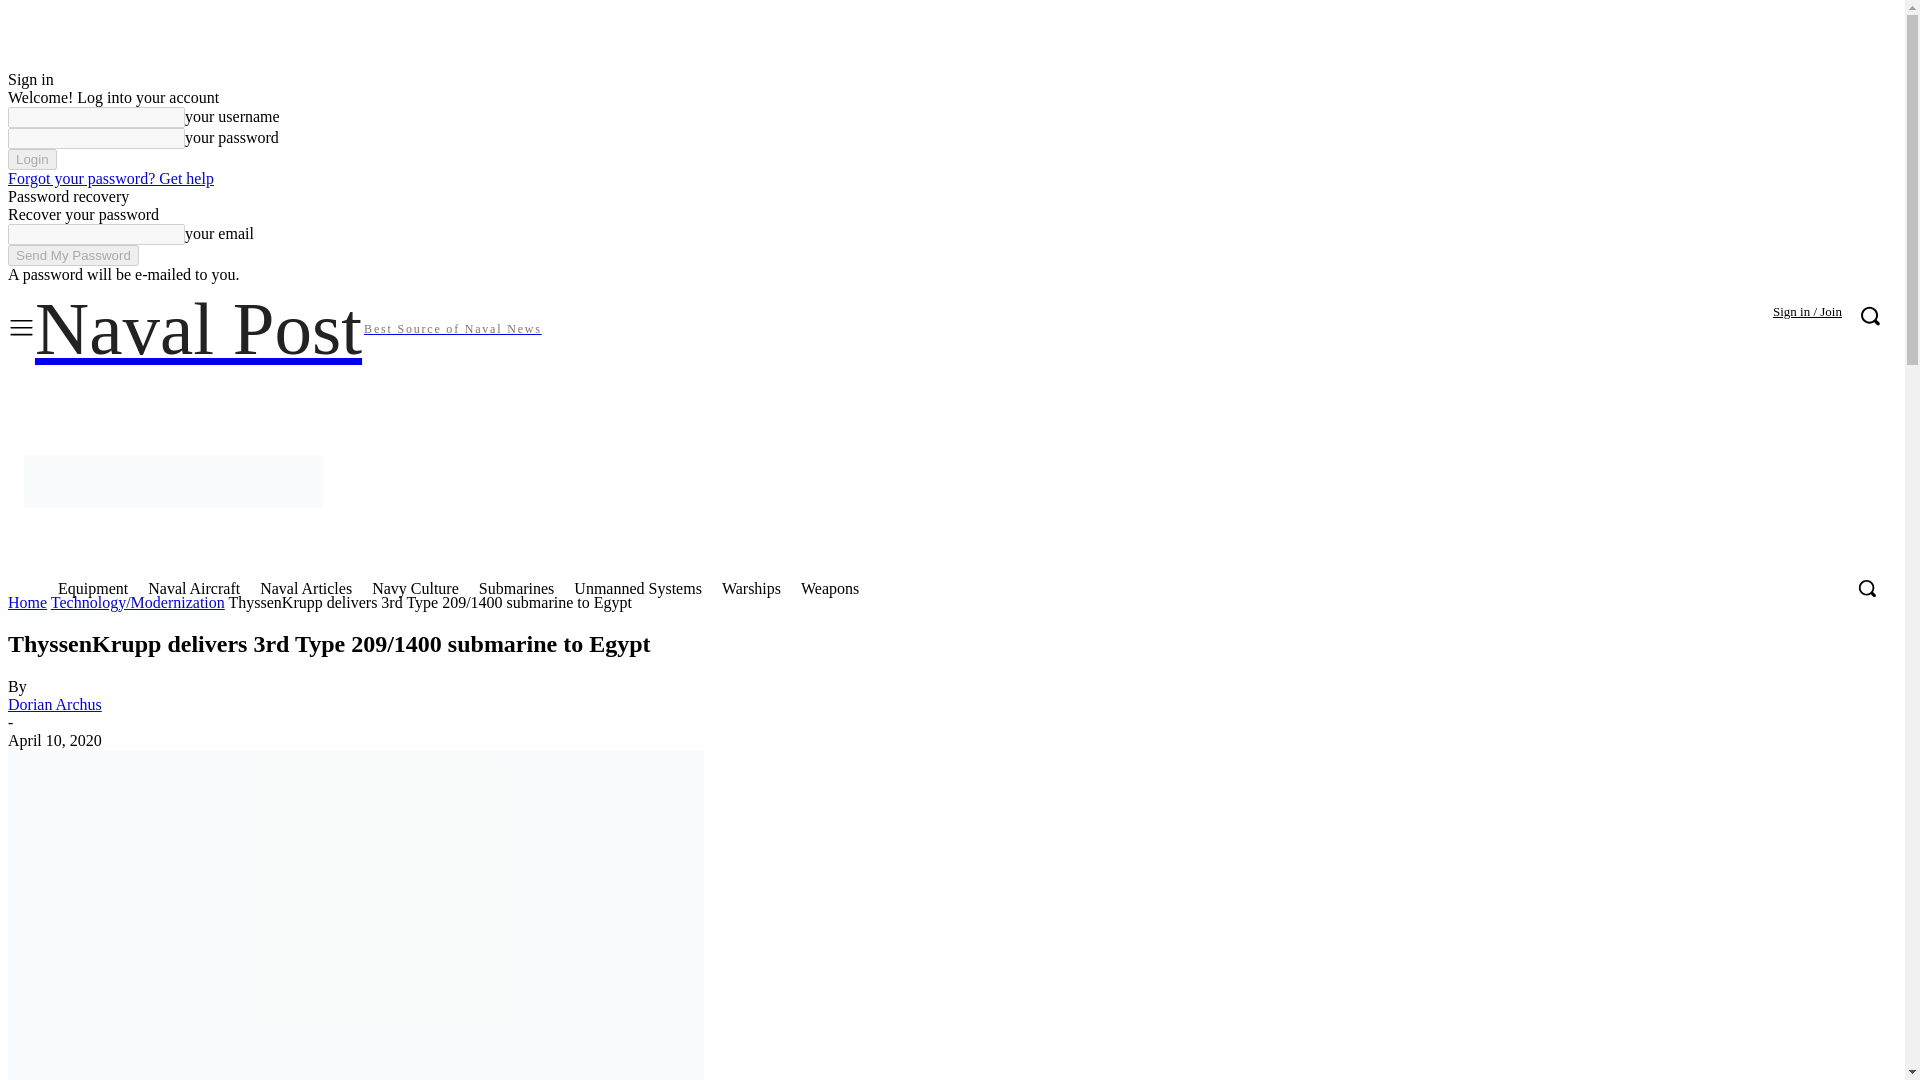 The width and height of the screenshot is (1920, 1080). Describe the element at coordinates (1497, 392) in the screenshot. I see `Instagram` at that location.